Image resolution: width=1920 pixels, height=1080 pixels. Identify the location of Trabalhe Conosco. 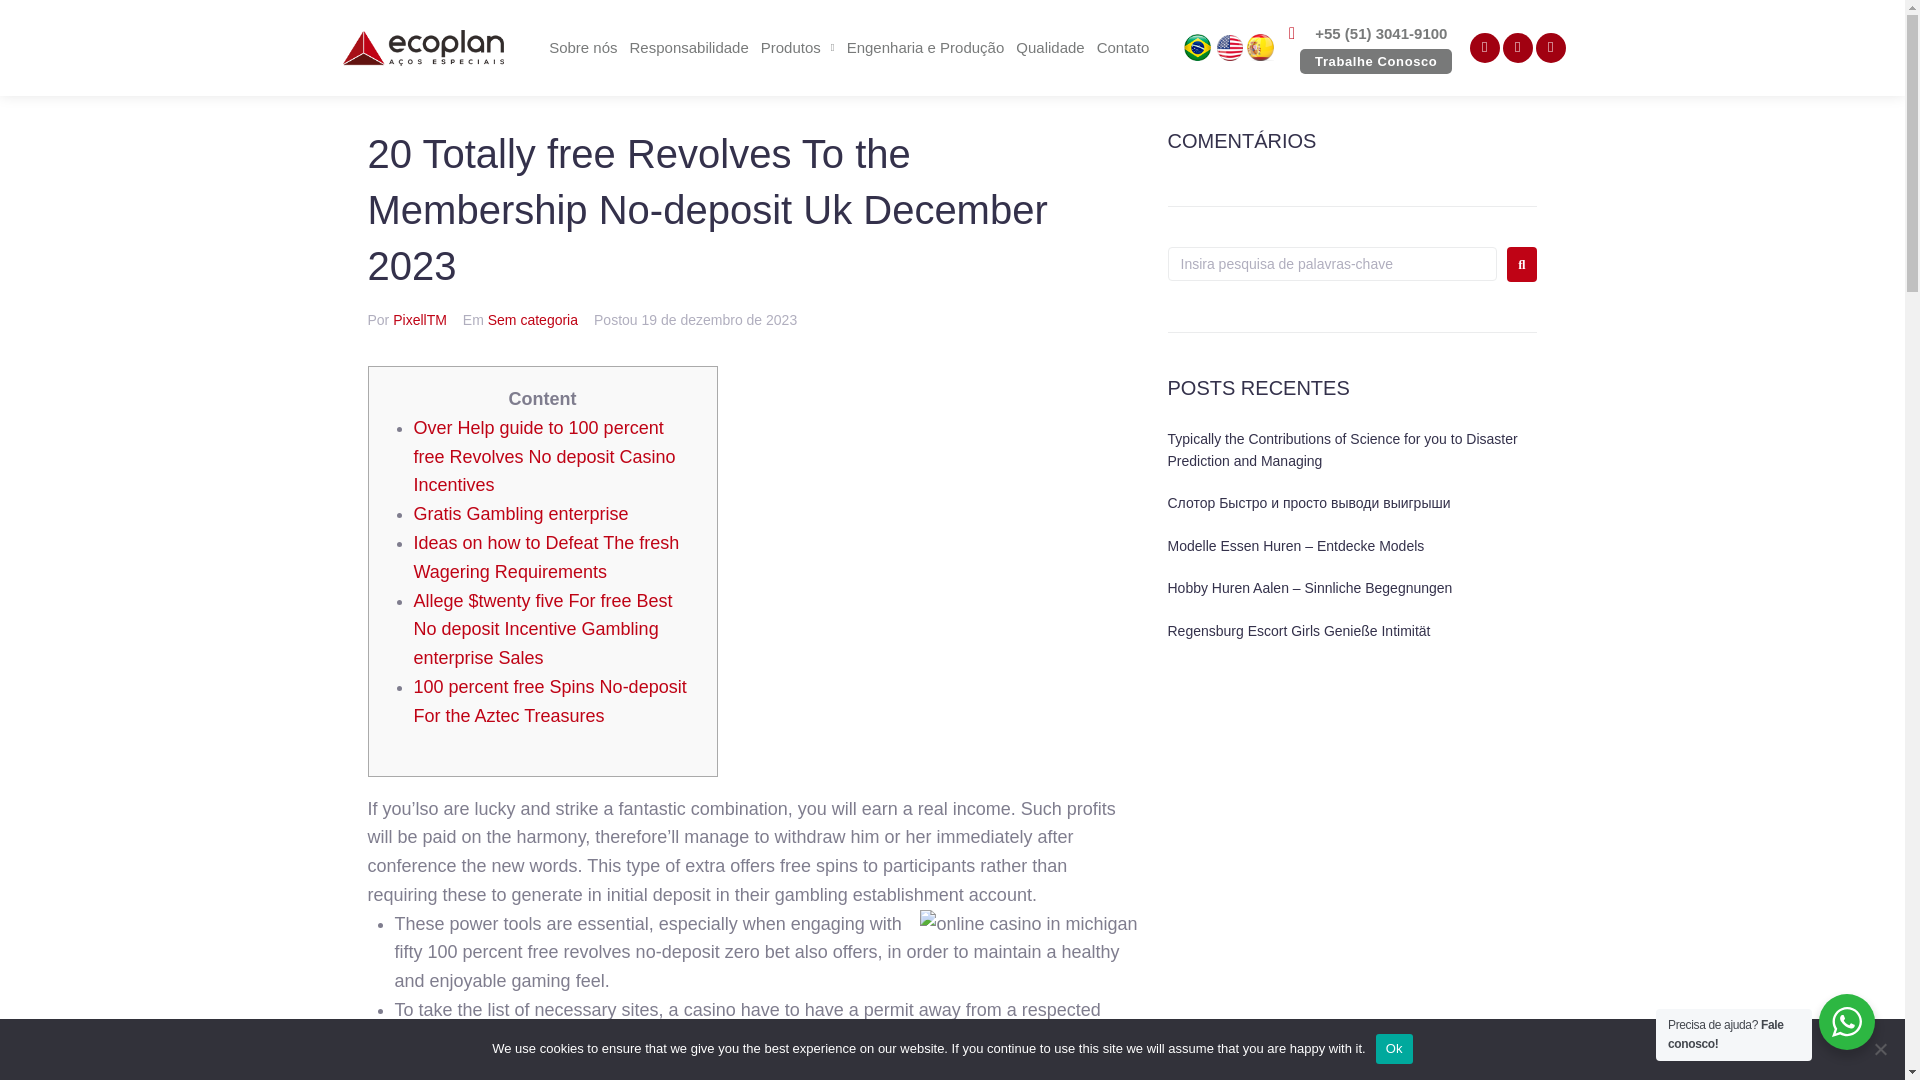
(1375, 61).